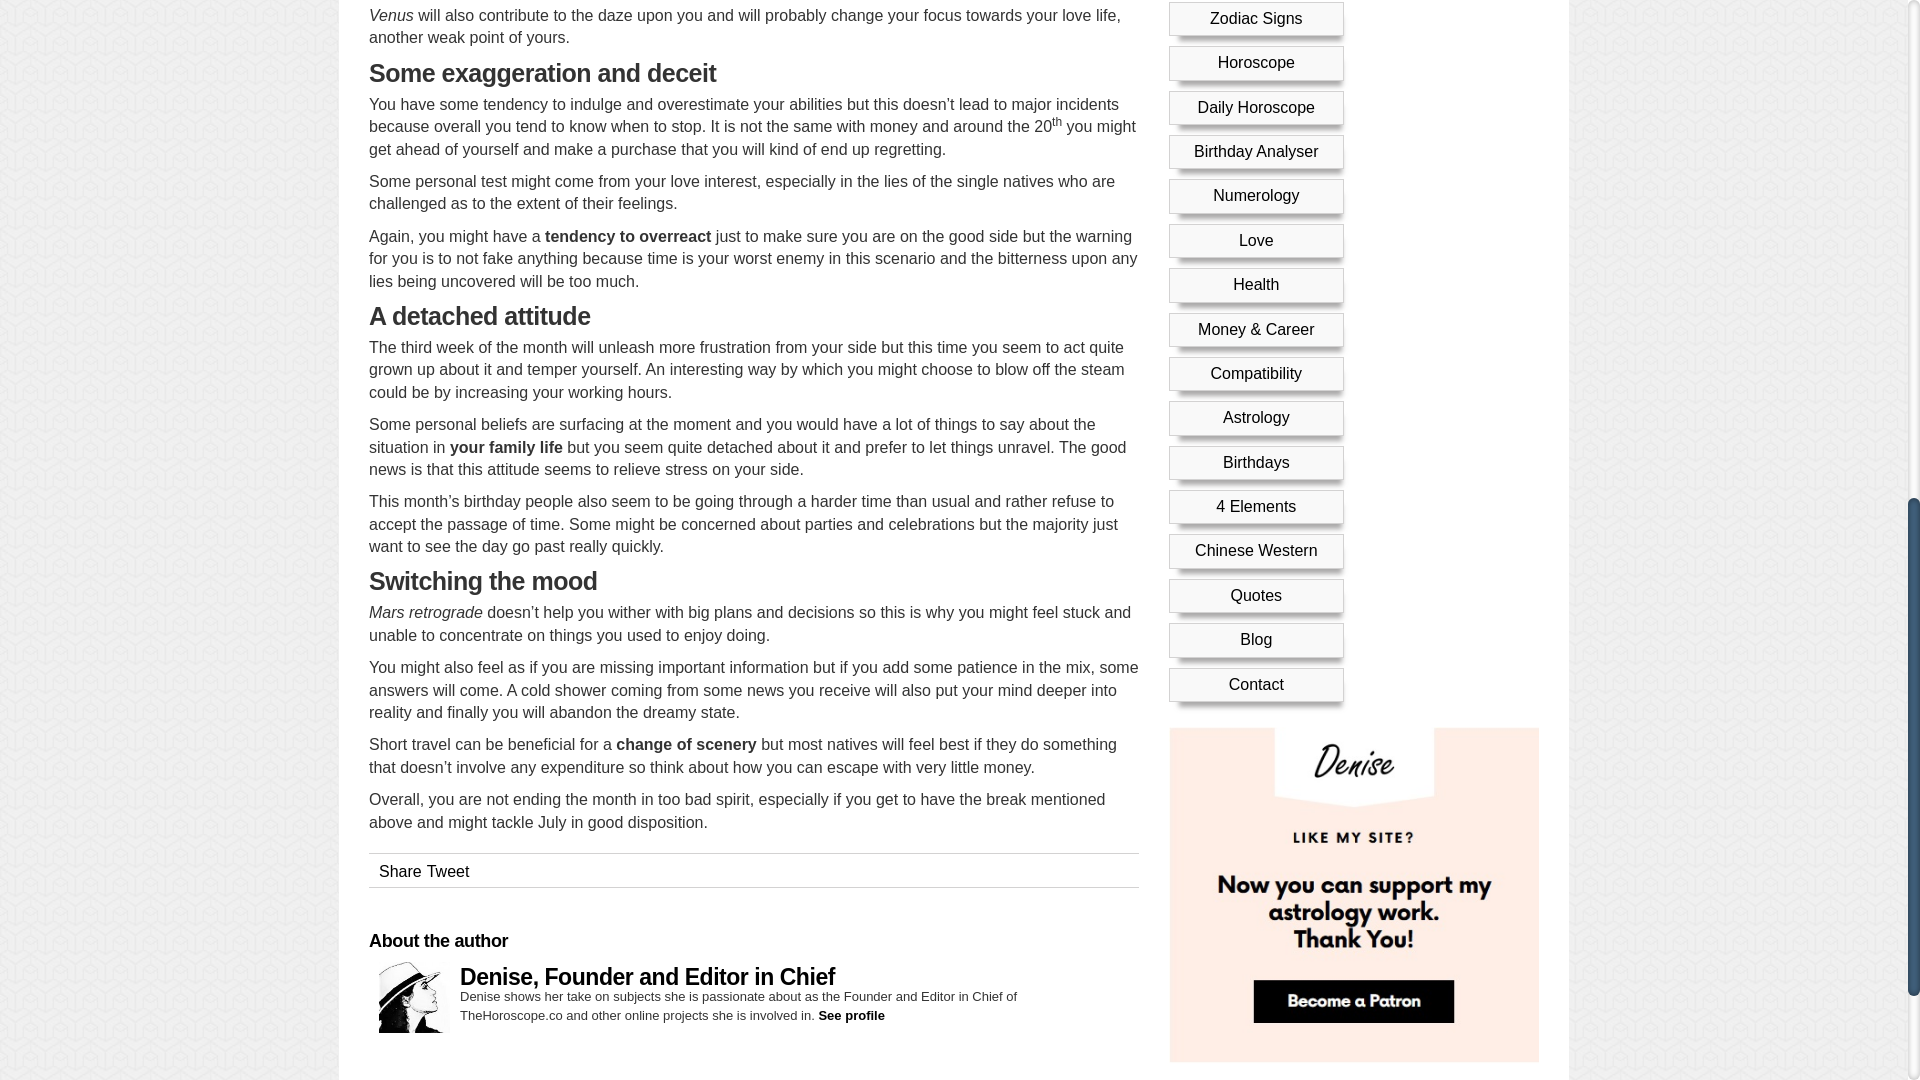 Image resolution: width=1920 pixels, height=1080 pixels. What do you see at coordinates (1256, 320) in the screenshot?
I see `Blog` at bounding box center [1256, 320].